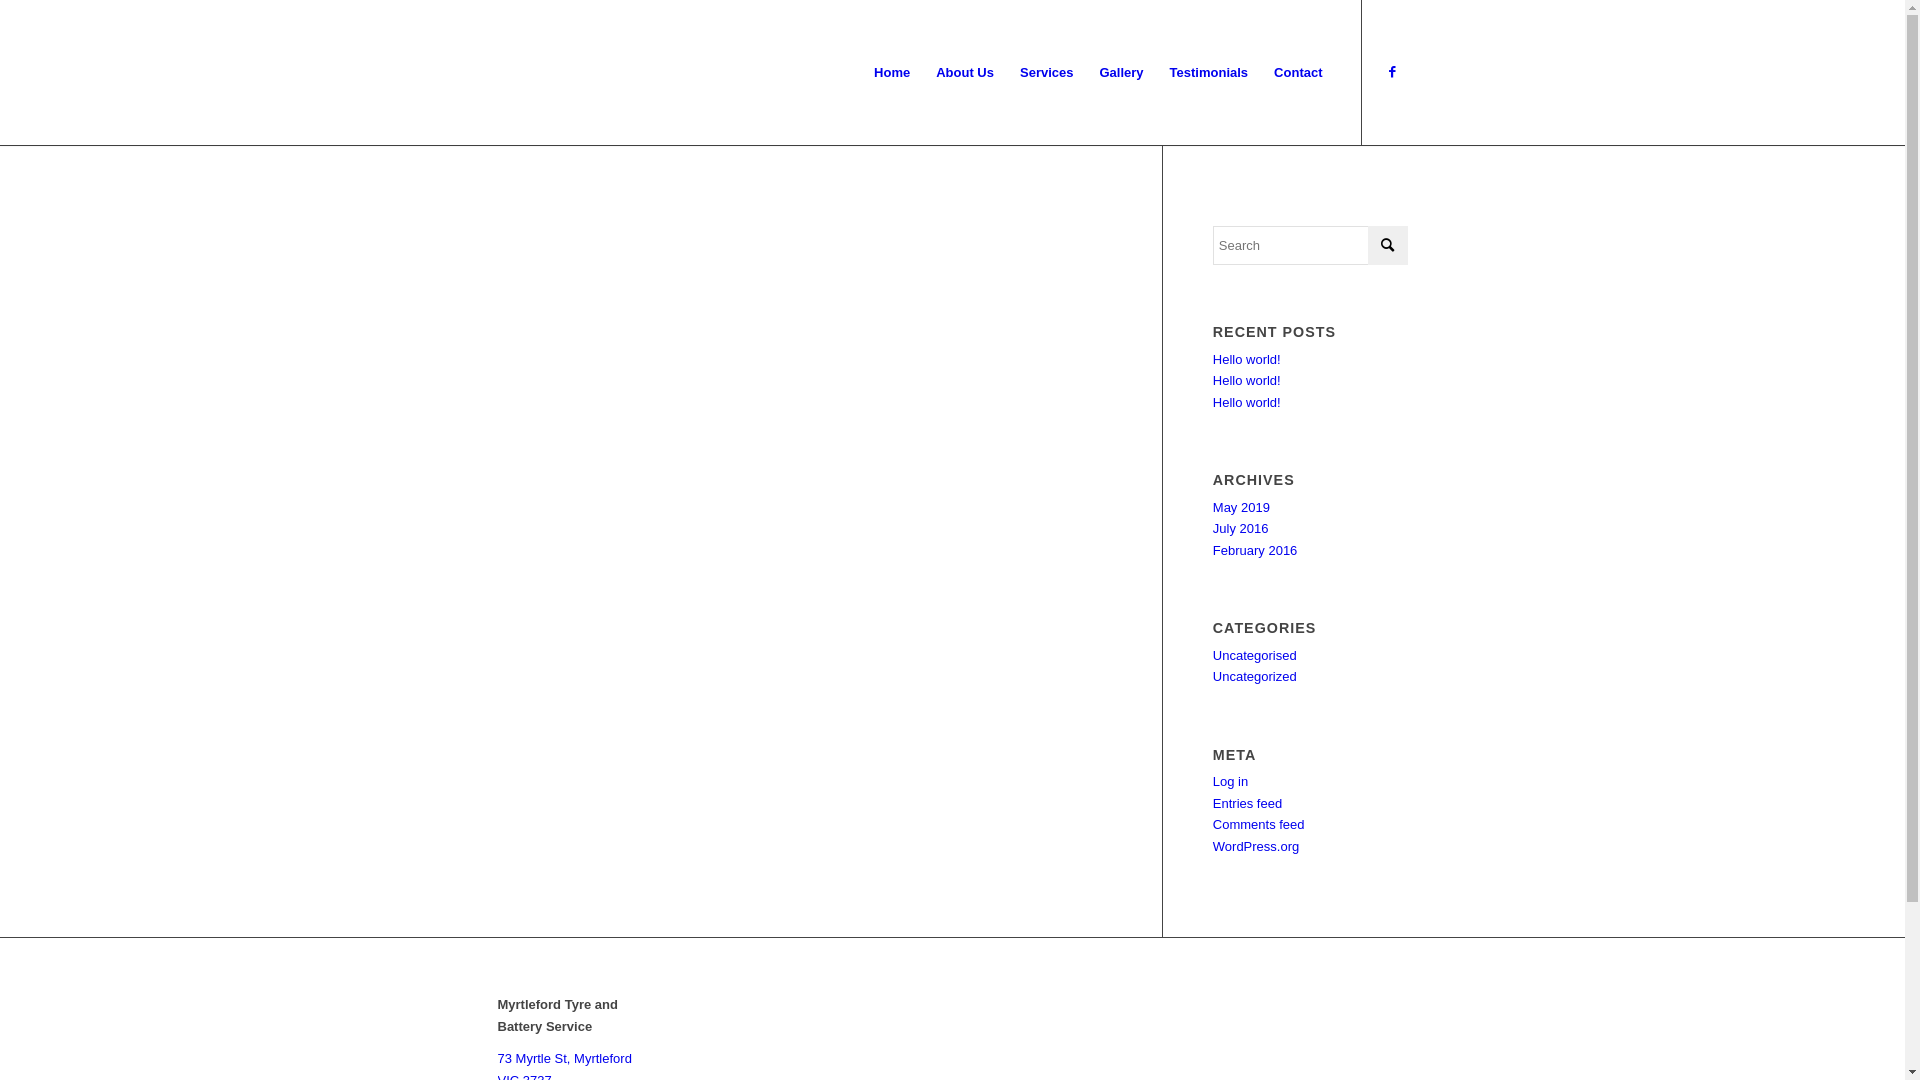 This screenshot has width=1920, height=1080. Describe the element at coordinates (1247, 360) in the screenshot. I see `Hello world!` at that location.